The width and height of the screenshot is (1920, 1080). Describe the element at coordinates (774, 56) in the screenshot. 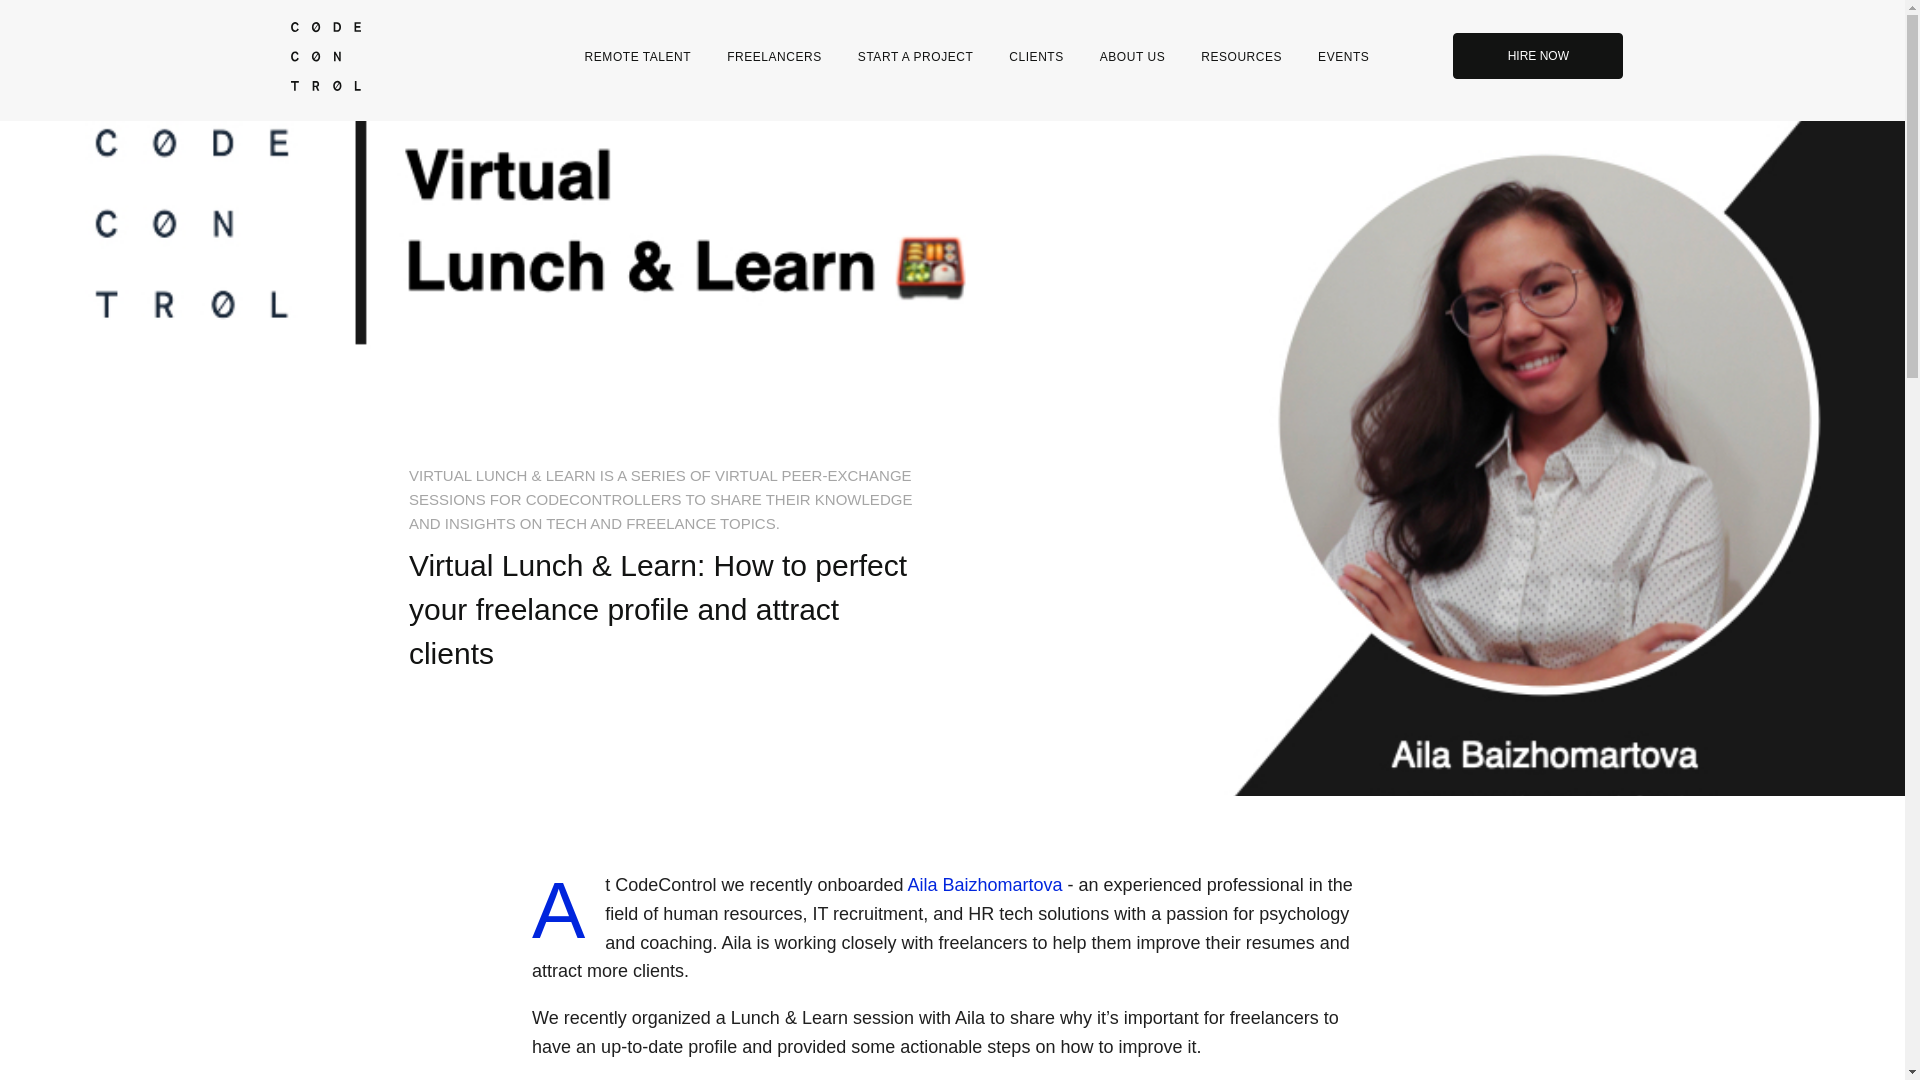

I see `FREELANCERS` at that location.